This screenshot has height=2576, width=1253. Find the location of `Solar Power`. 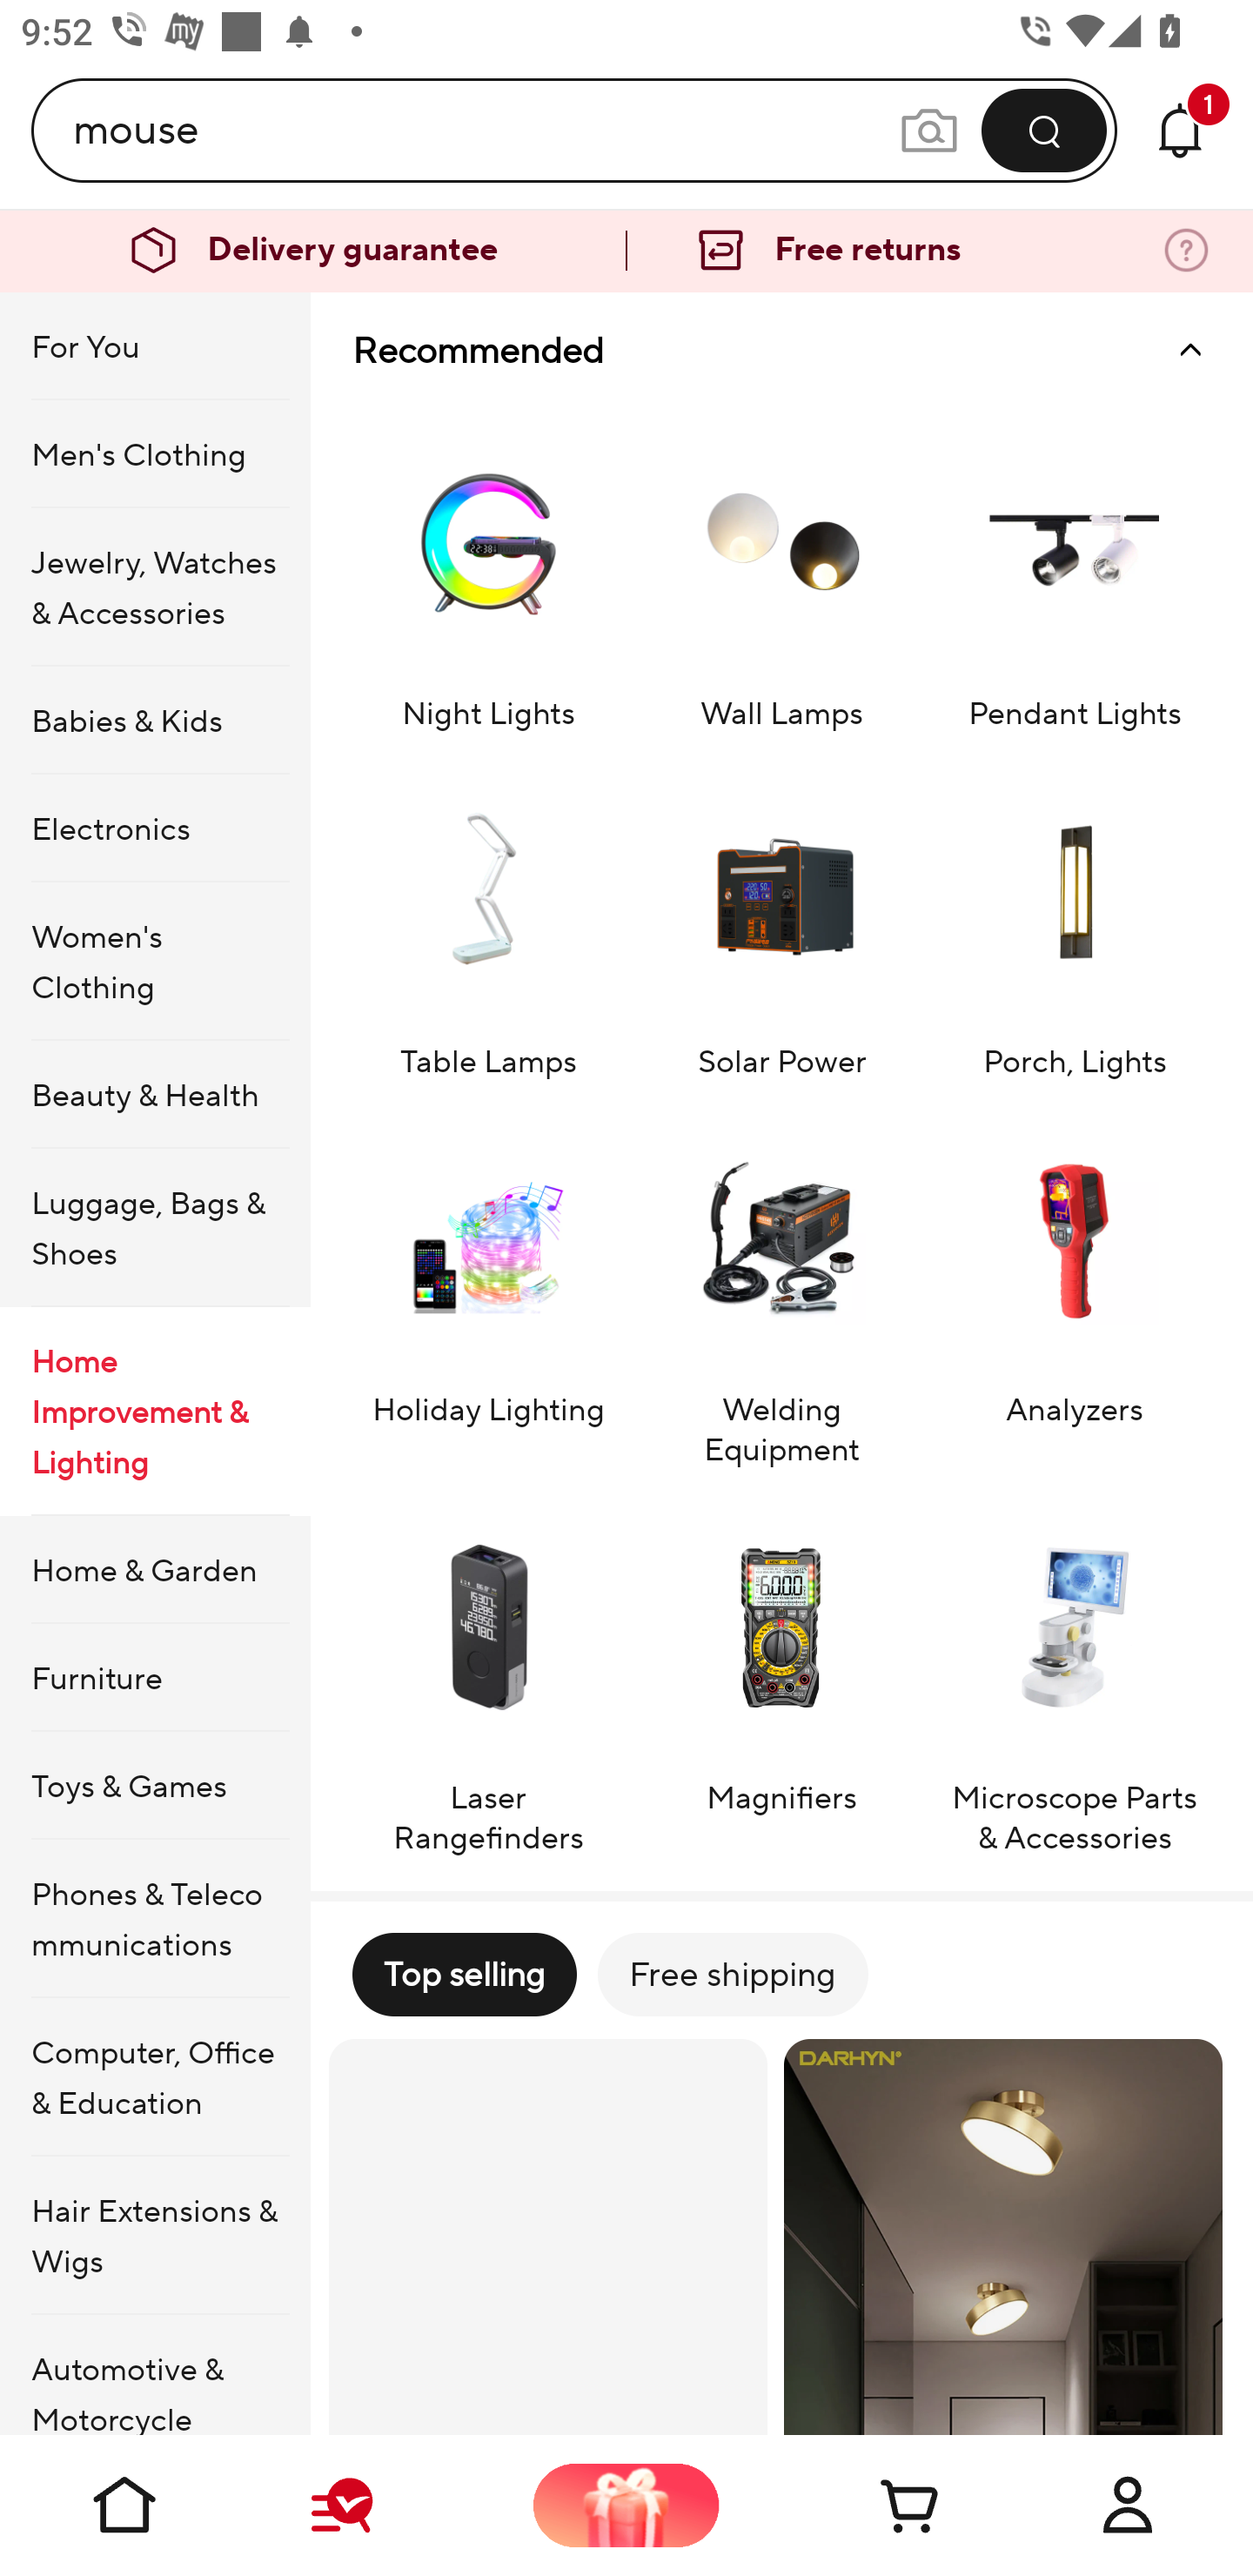

Solar Power is located at coordinates (781, 921).